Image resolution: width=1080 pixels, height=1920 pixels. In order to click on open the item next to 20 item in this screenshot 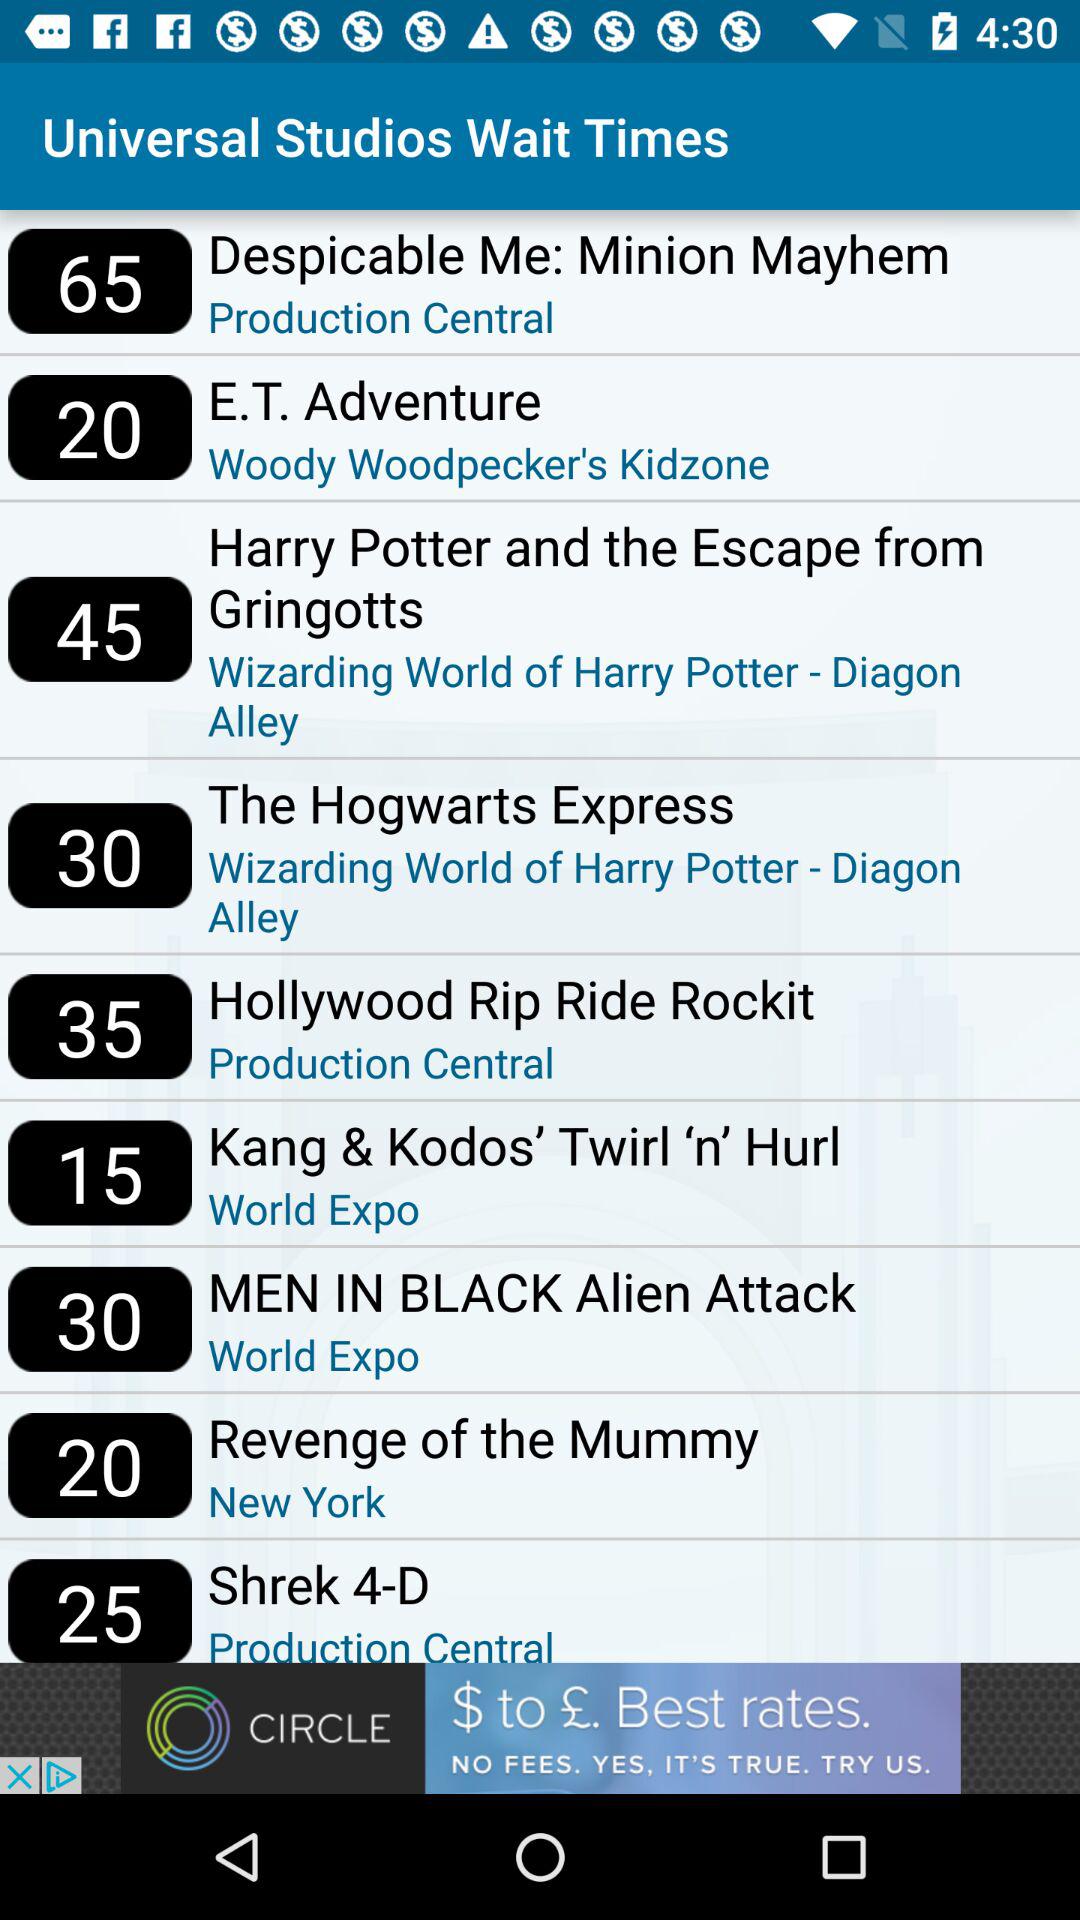, I will do `click(488, 462)`.